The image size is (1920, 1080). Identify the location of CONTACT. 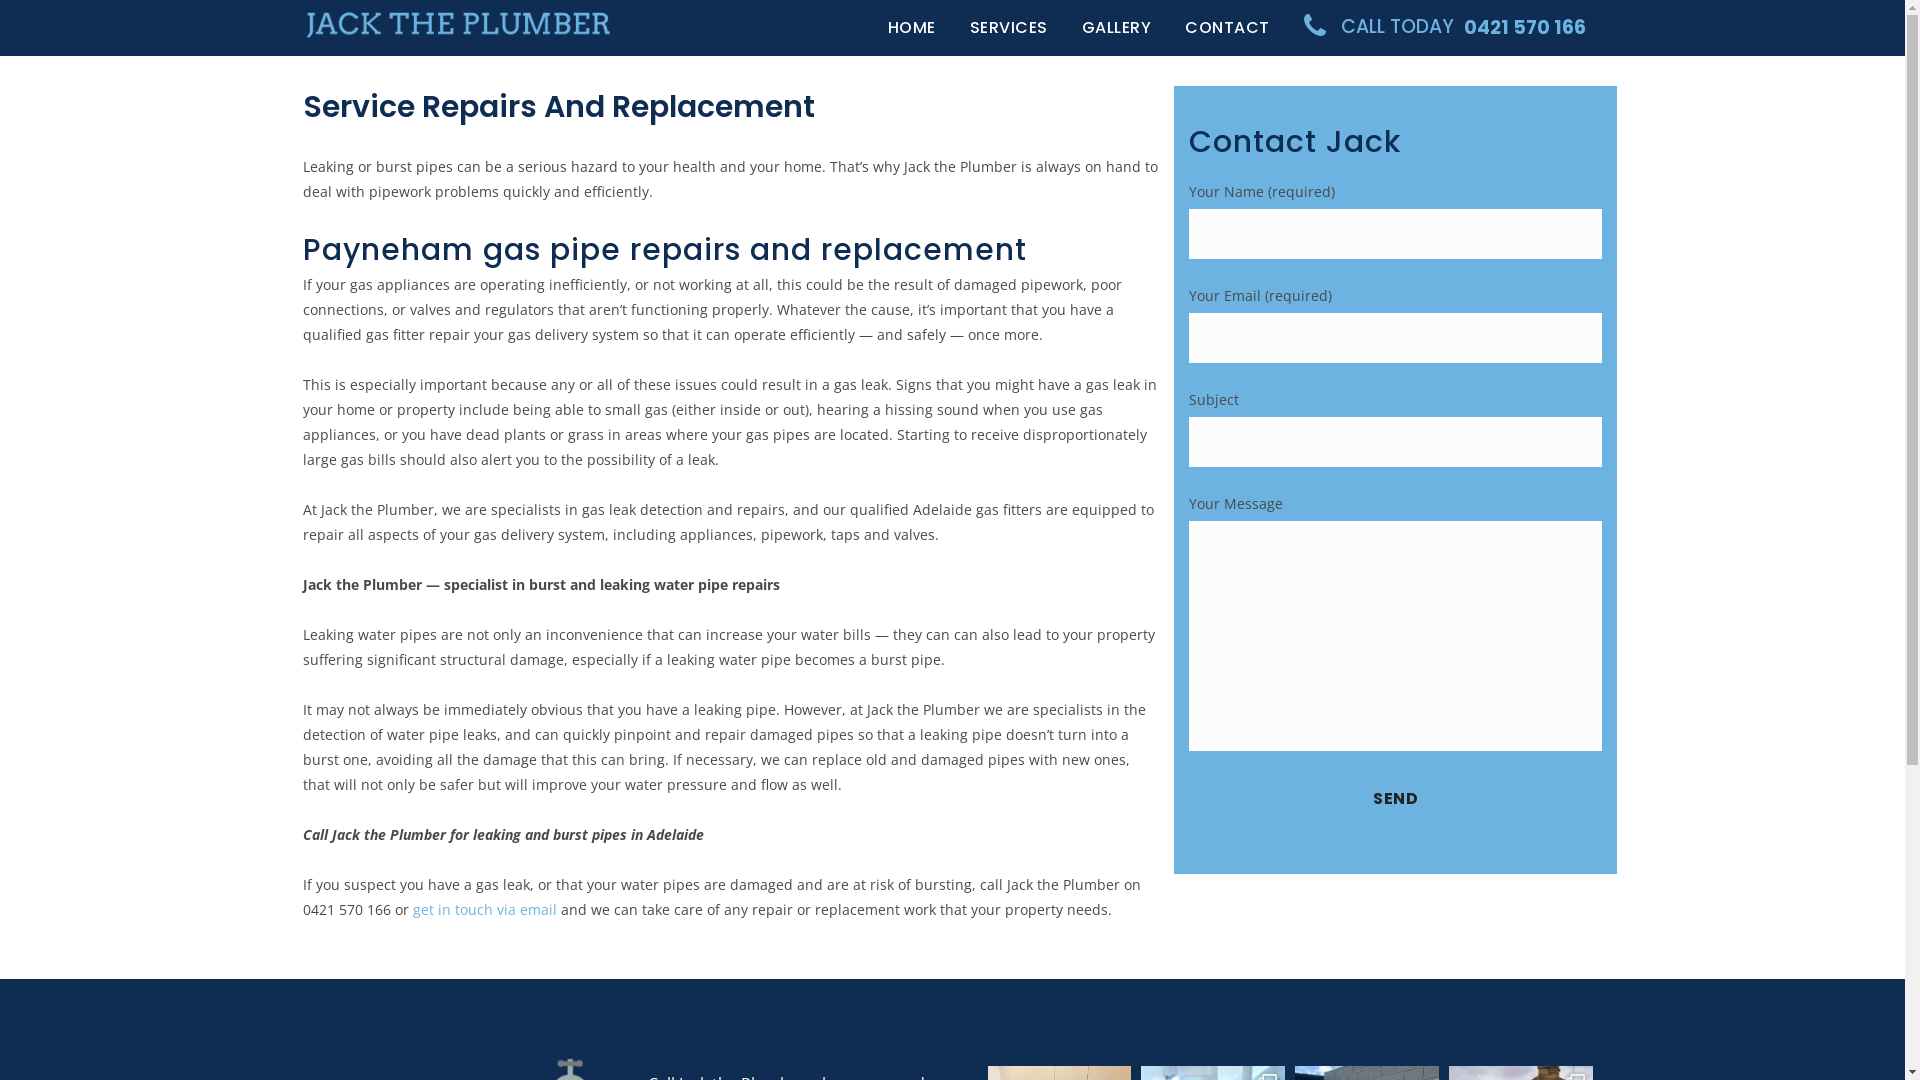
(1228, 28).